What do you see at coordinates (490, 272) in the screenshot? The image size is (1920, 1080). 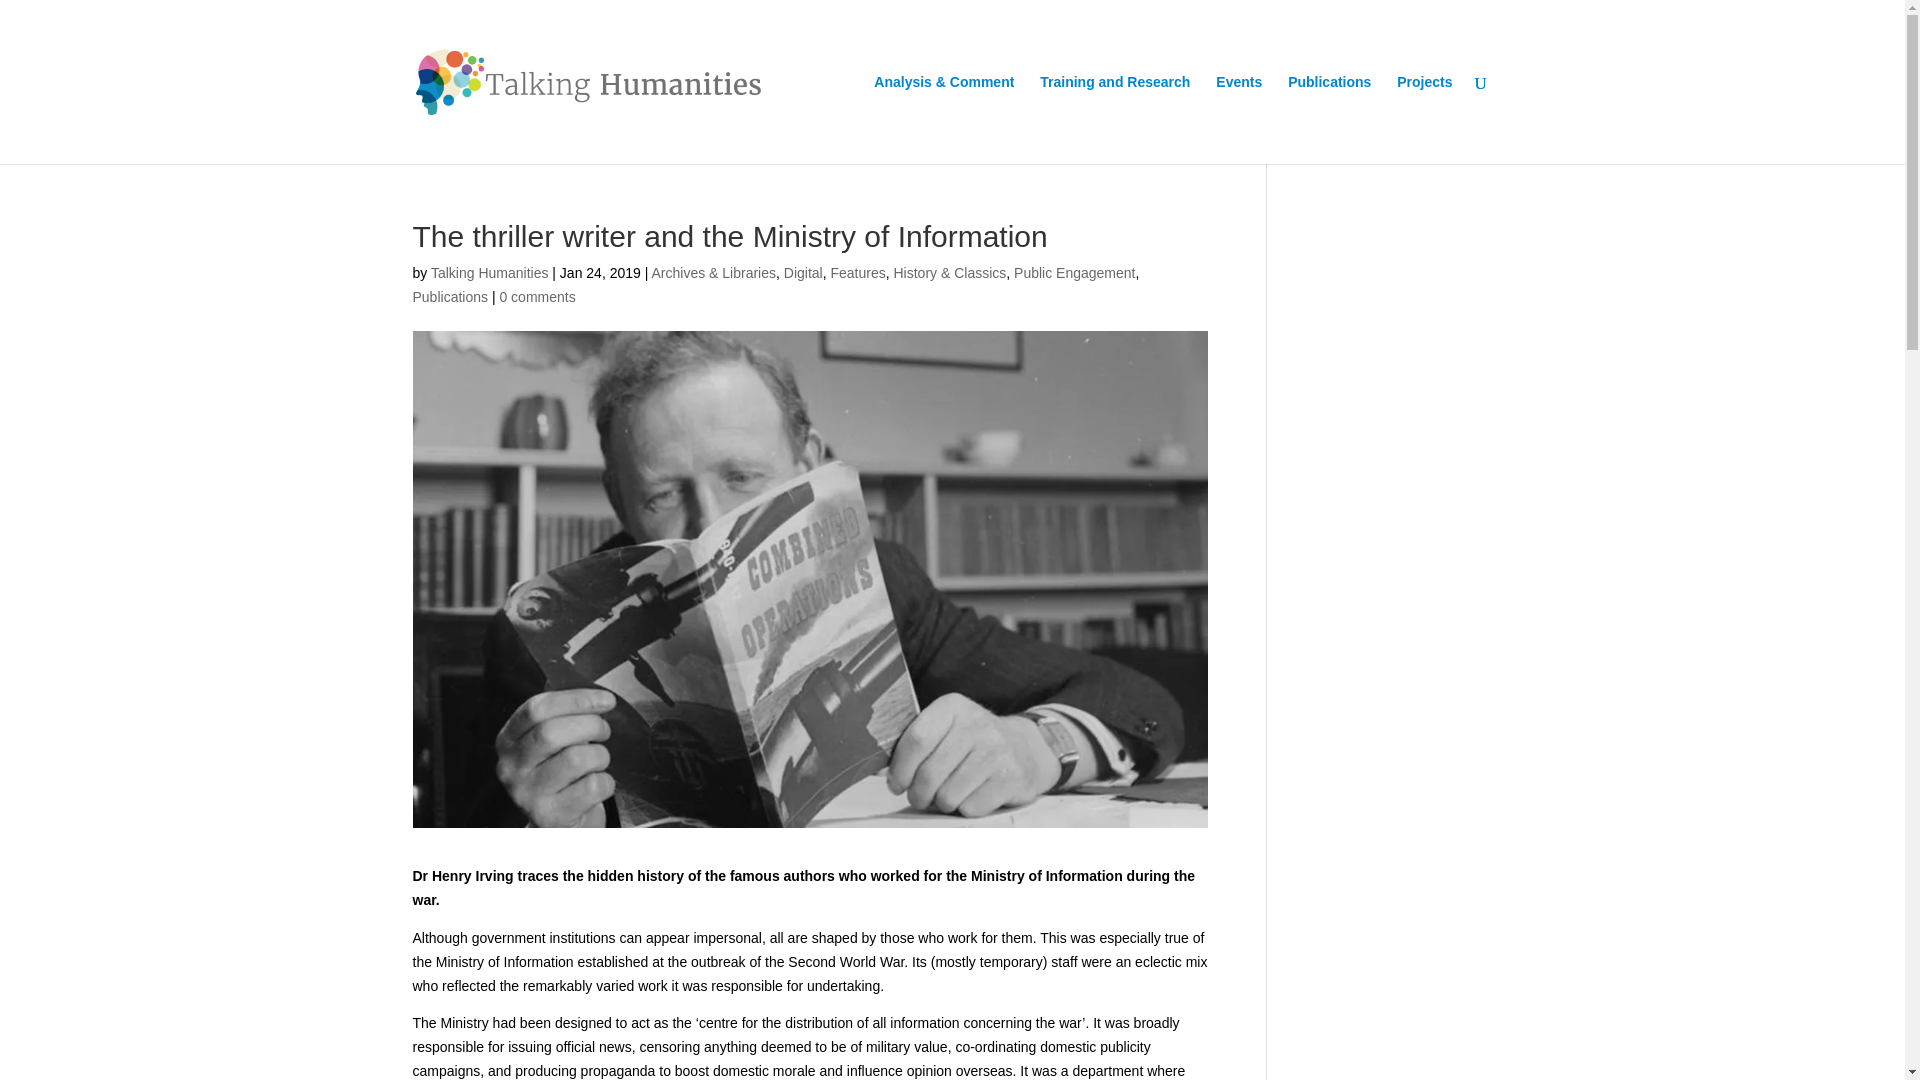 I see `Talking Humanities` at bounding box center [490, 272].